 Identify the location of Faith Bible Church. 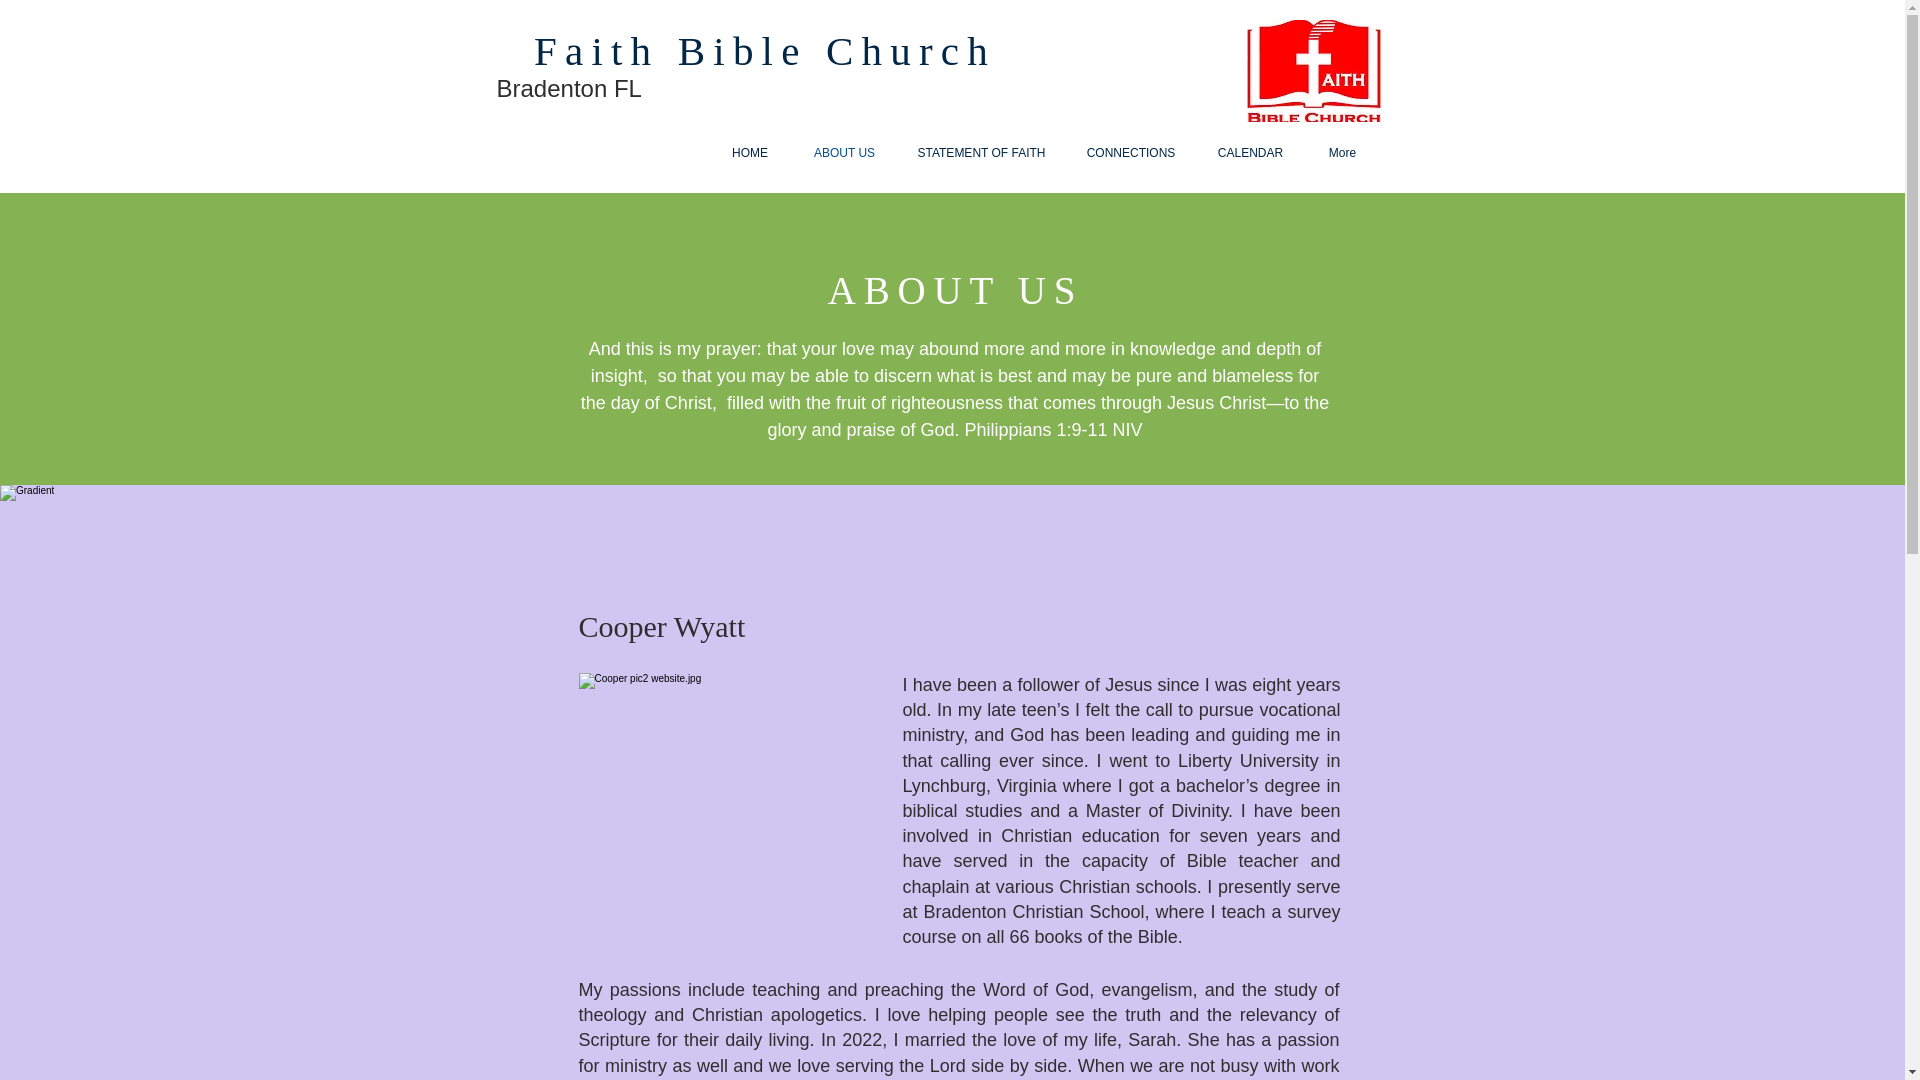
(764, 51).